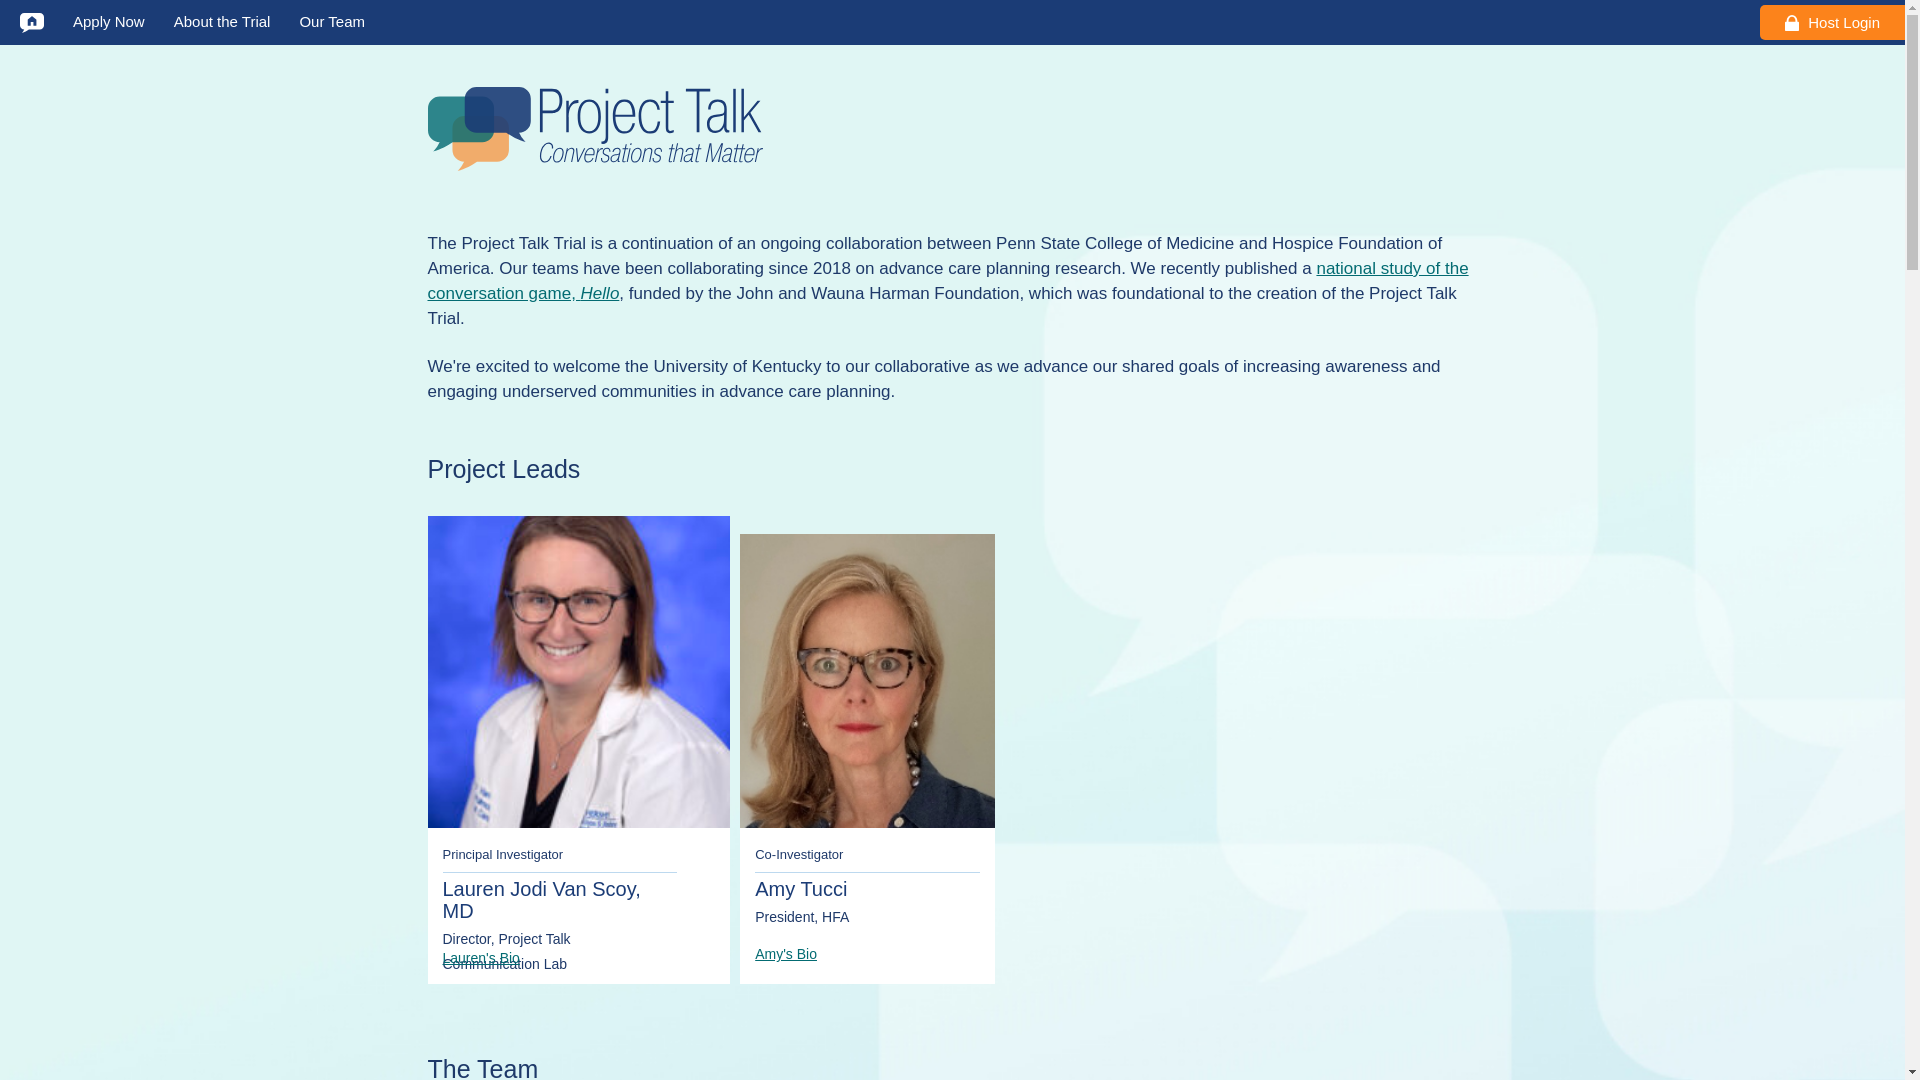  Describe the element at coordinates (480, 958) in the screenshot. I see `Lauren's Bio` at that location.